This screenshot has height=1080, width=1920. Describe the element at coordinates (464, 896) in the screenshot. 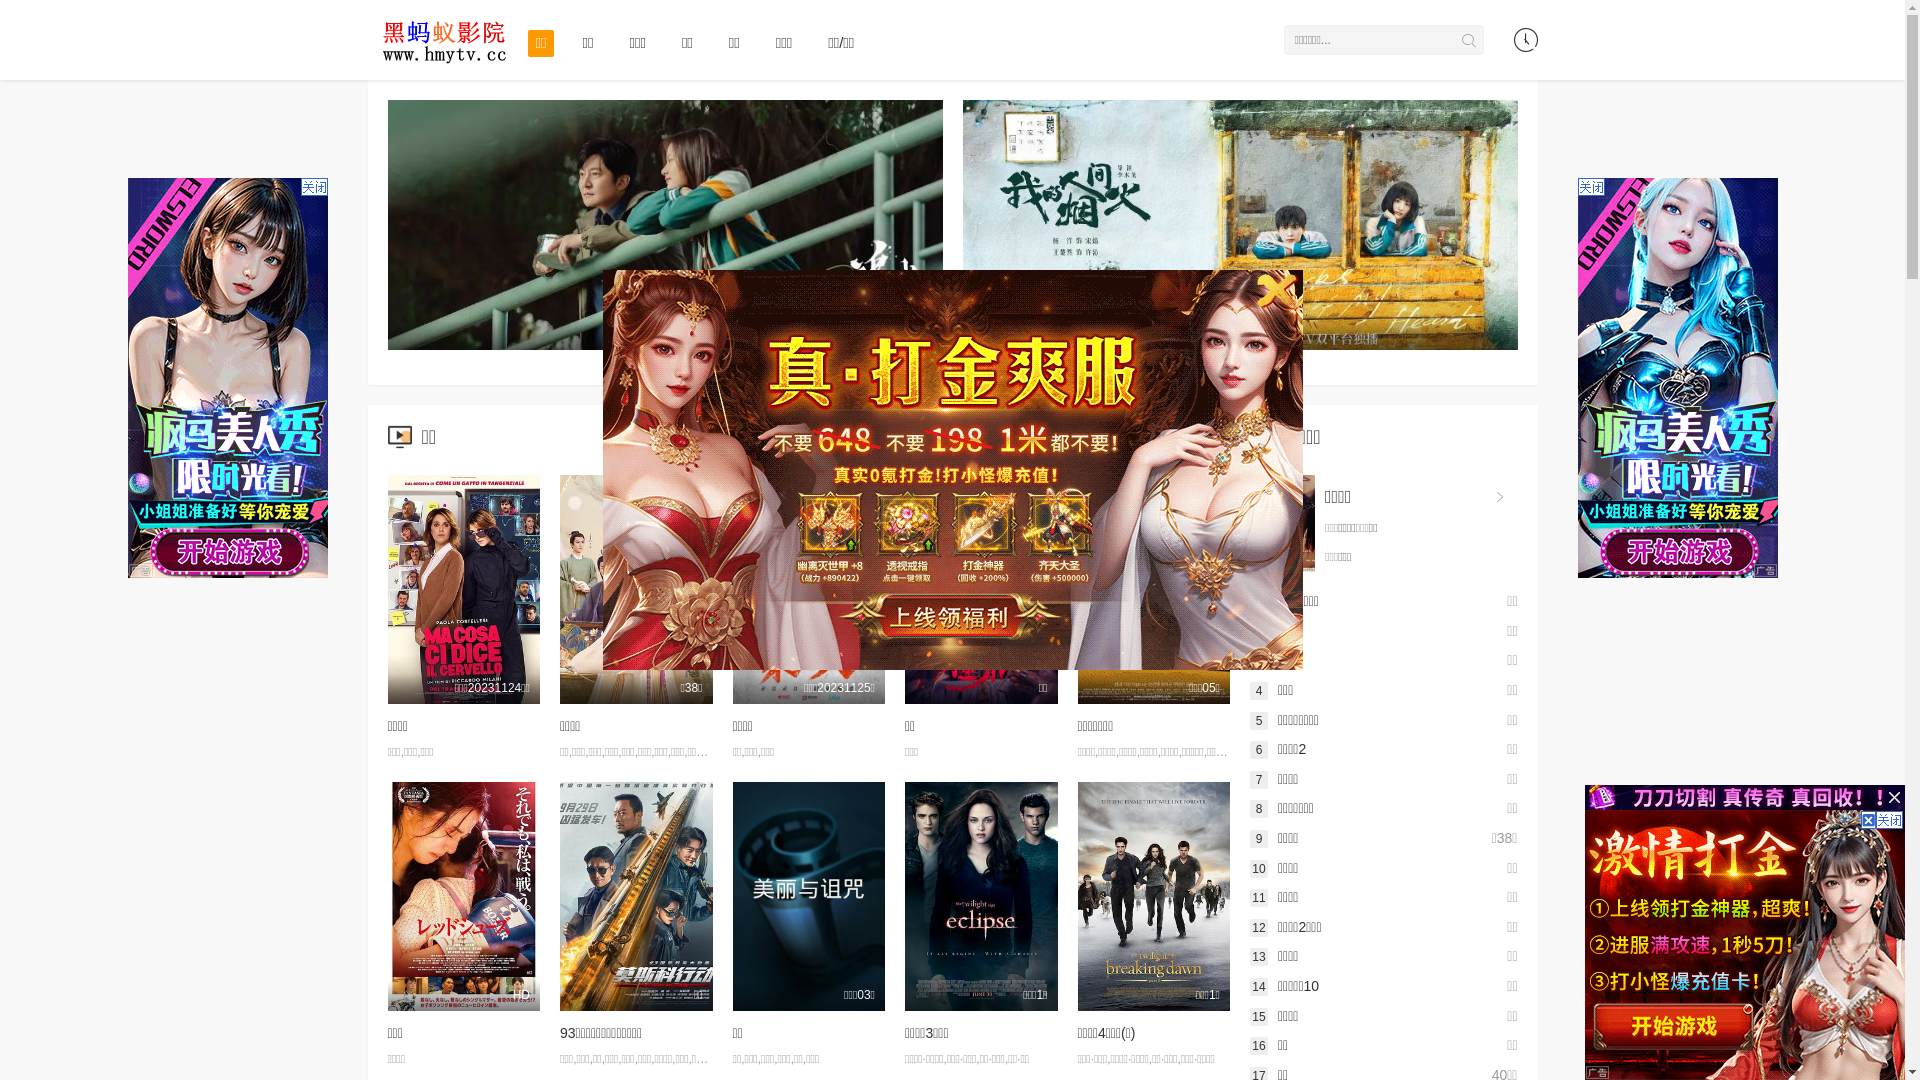

I see `HD` at that location.